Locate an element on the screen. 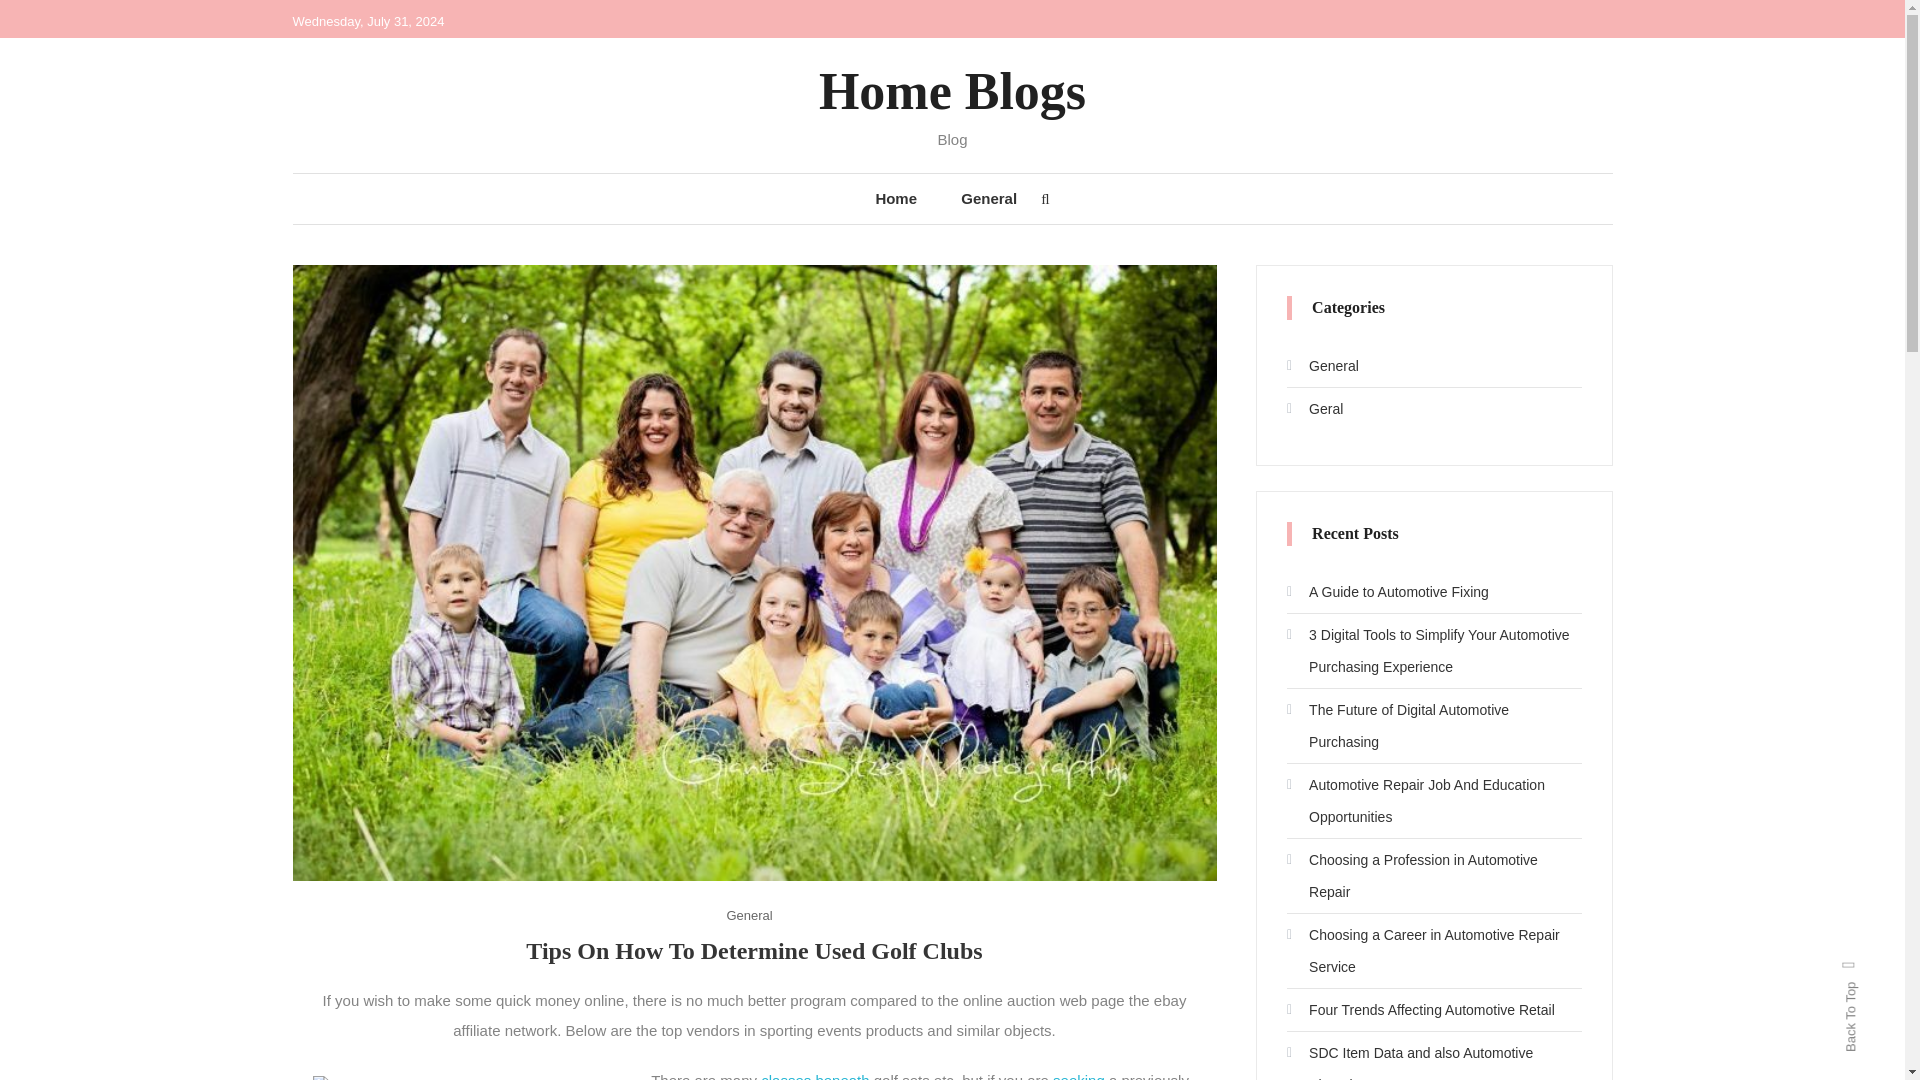 This screenshot has width=1920, height=1080. Geral is located at coordinates (1314, 409).